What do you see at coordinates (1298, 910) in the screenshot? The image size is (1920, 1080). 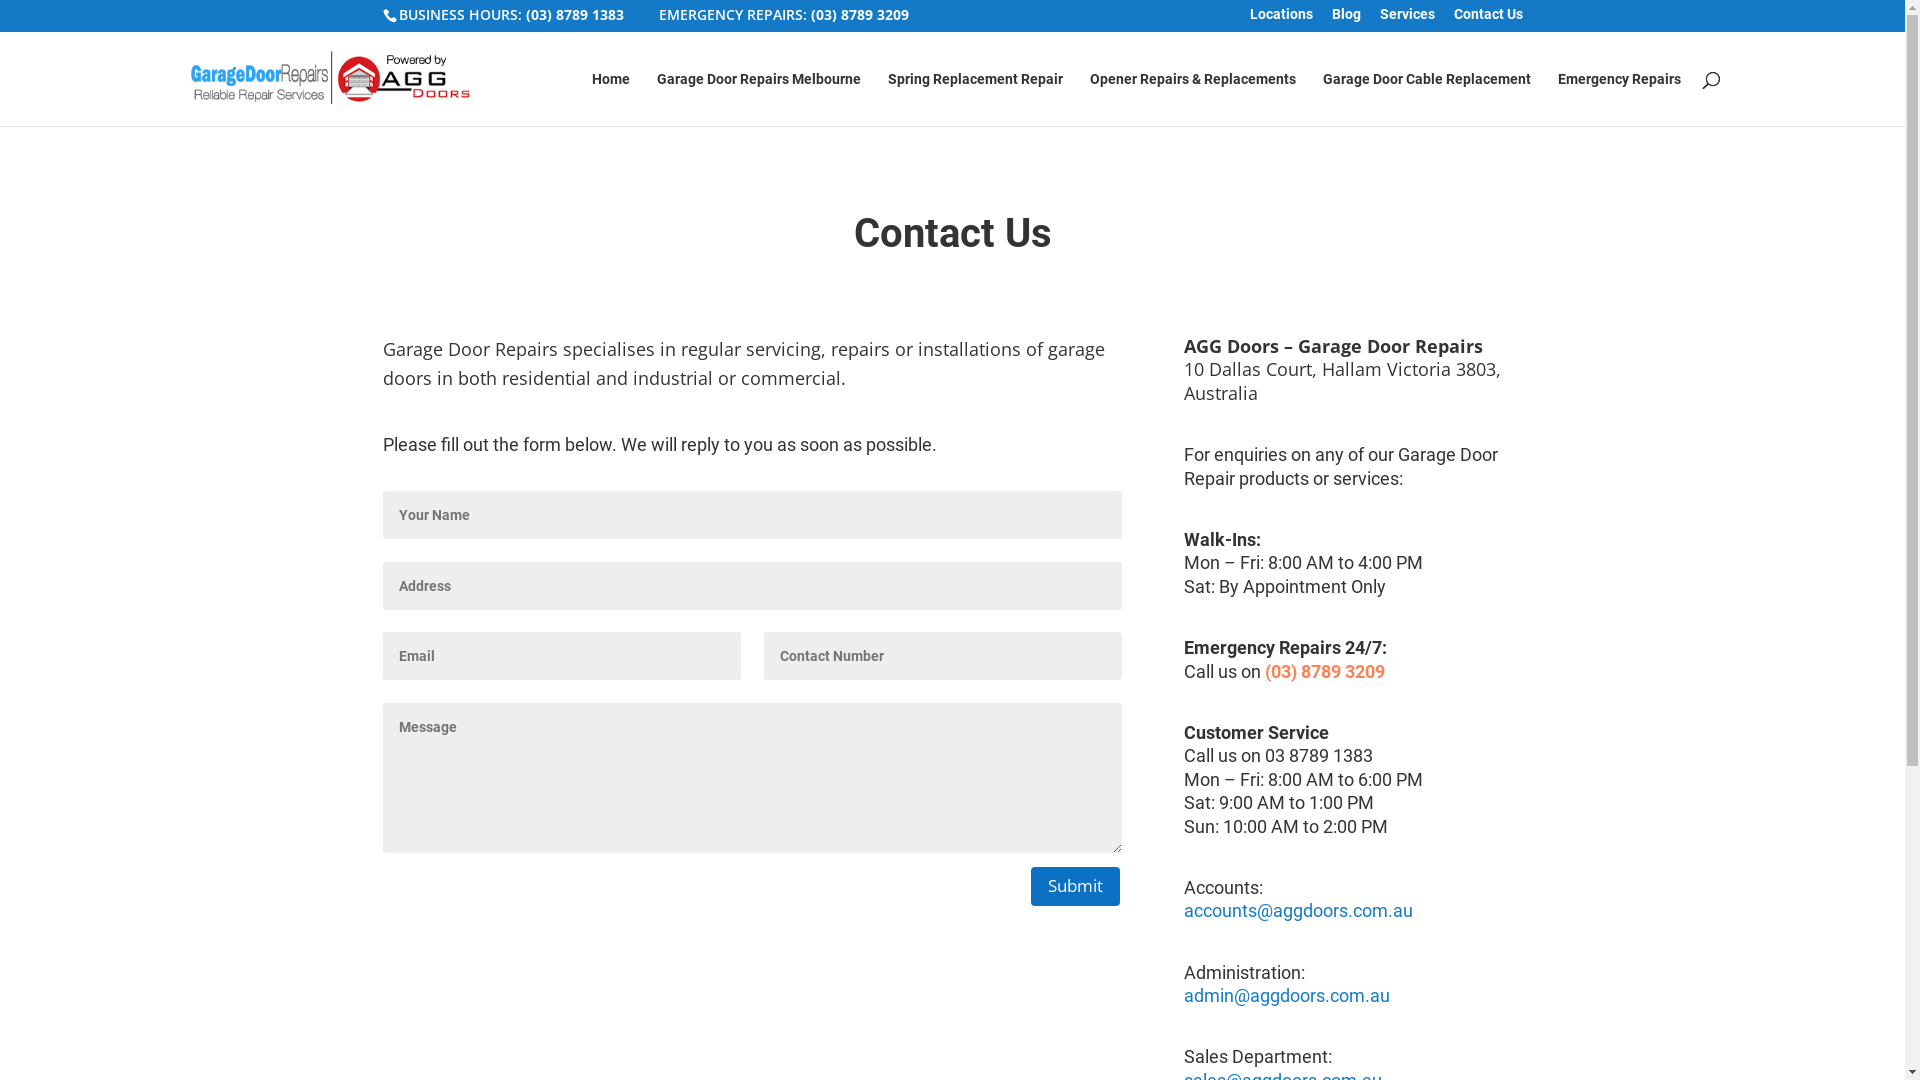 I see `accounts@aggdoors.com.au` at bounding box center [1298, 910].